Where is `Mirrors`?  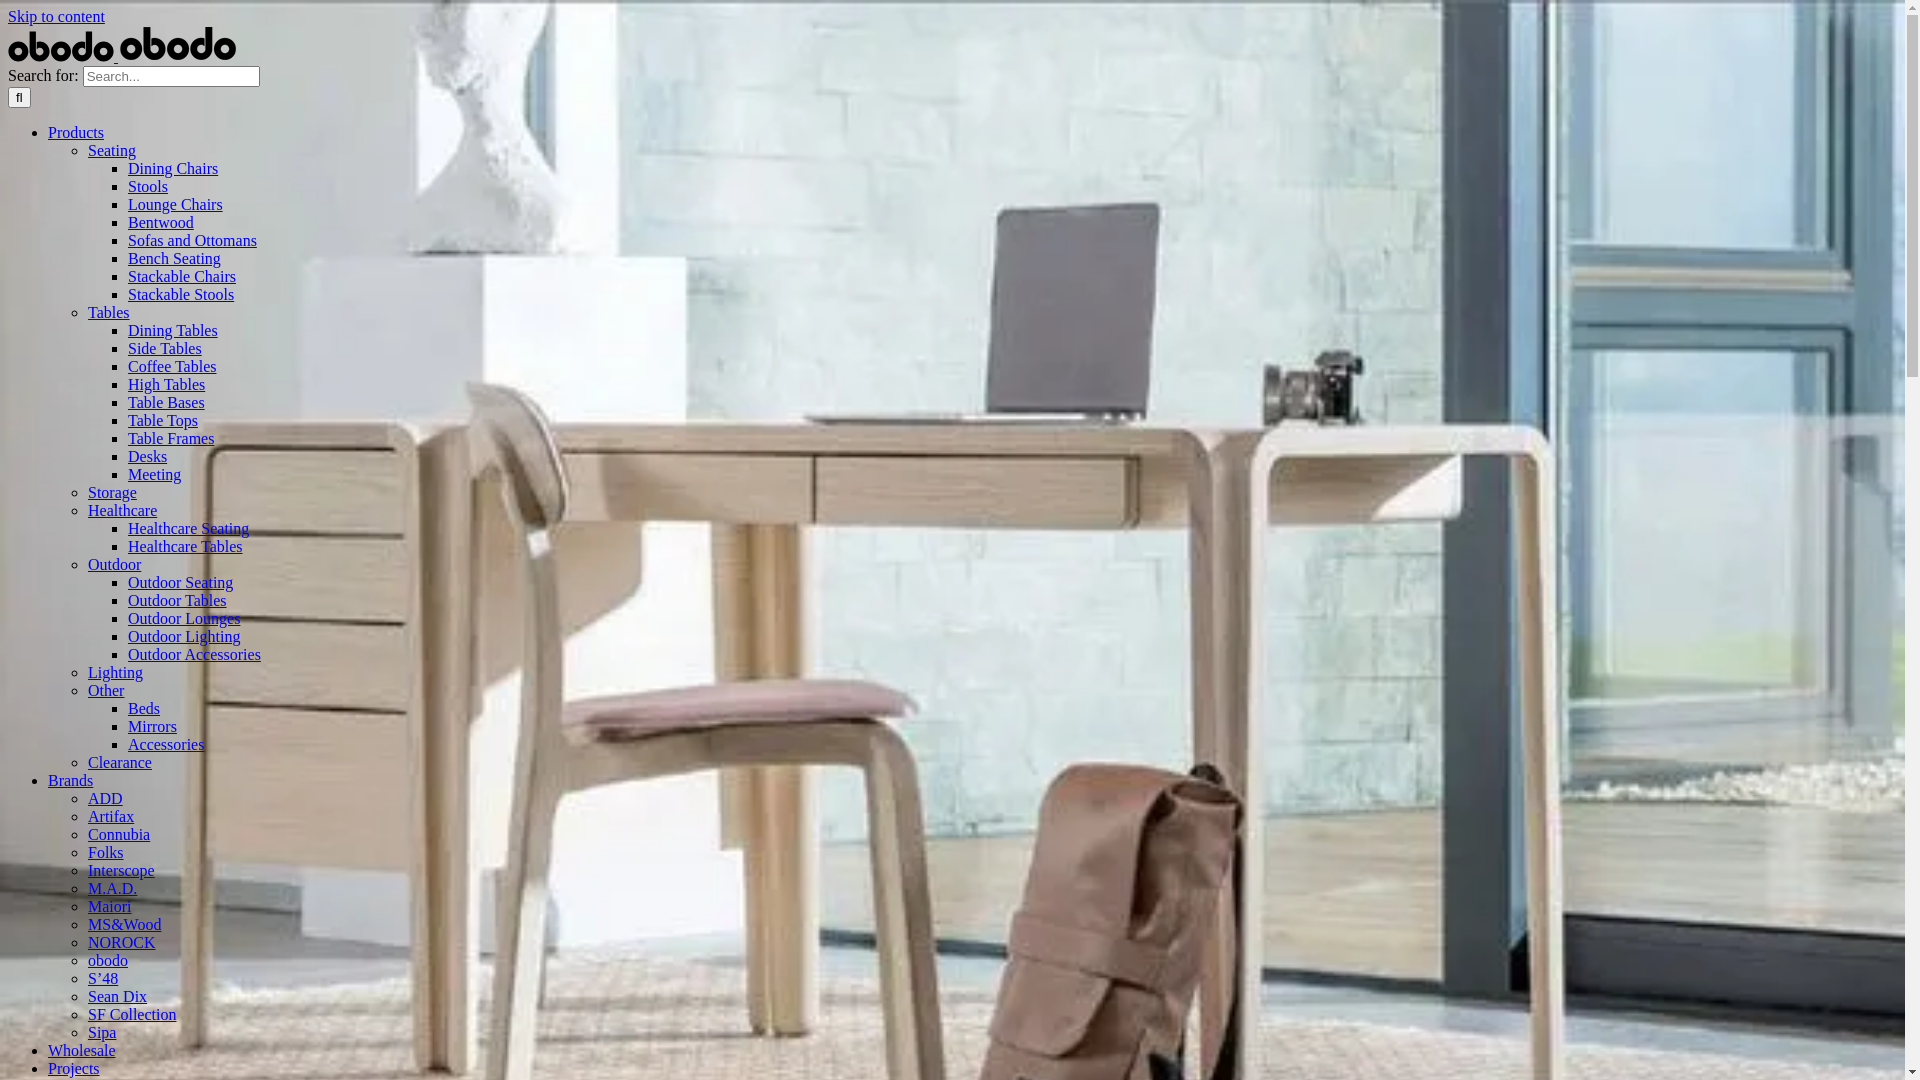
Mirrors is located at coordinates (152, 726).